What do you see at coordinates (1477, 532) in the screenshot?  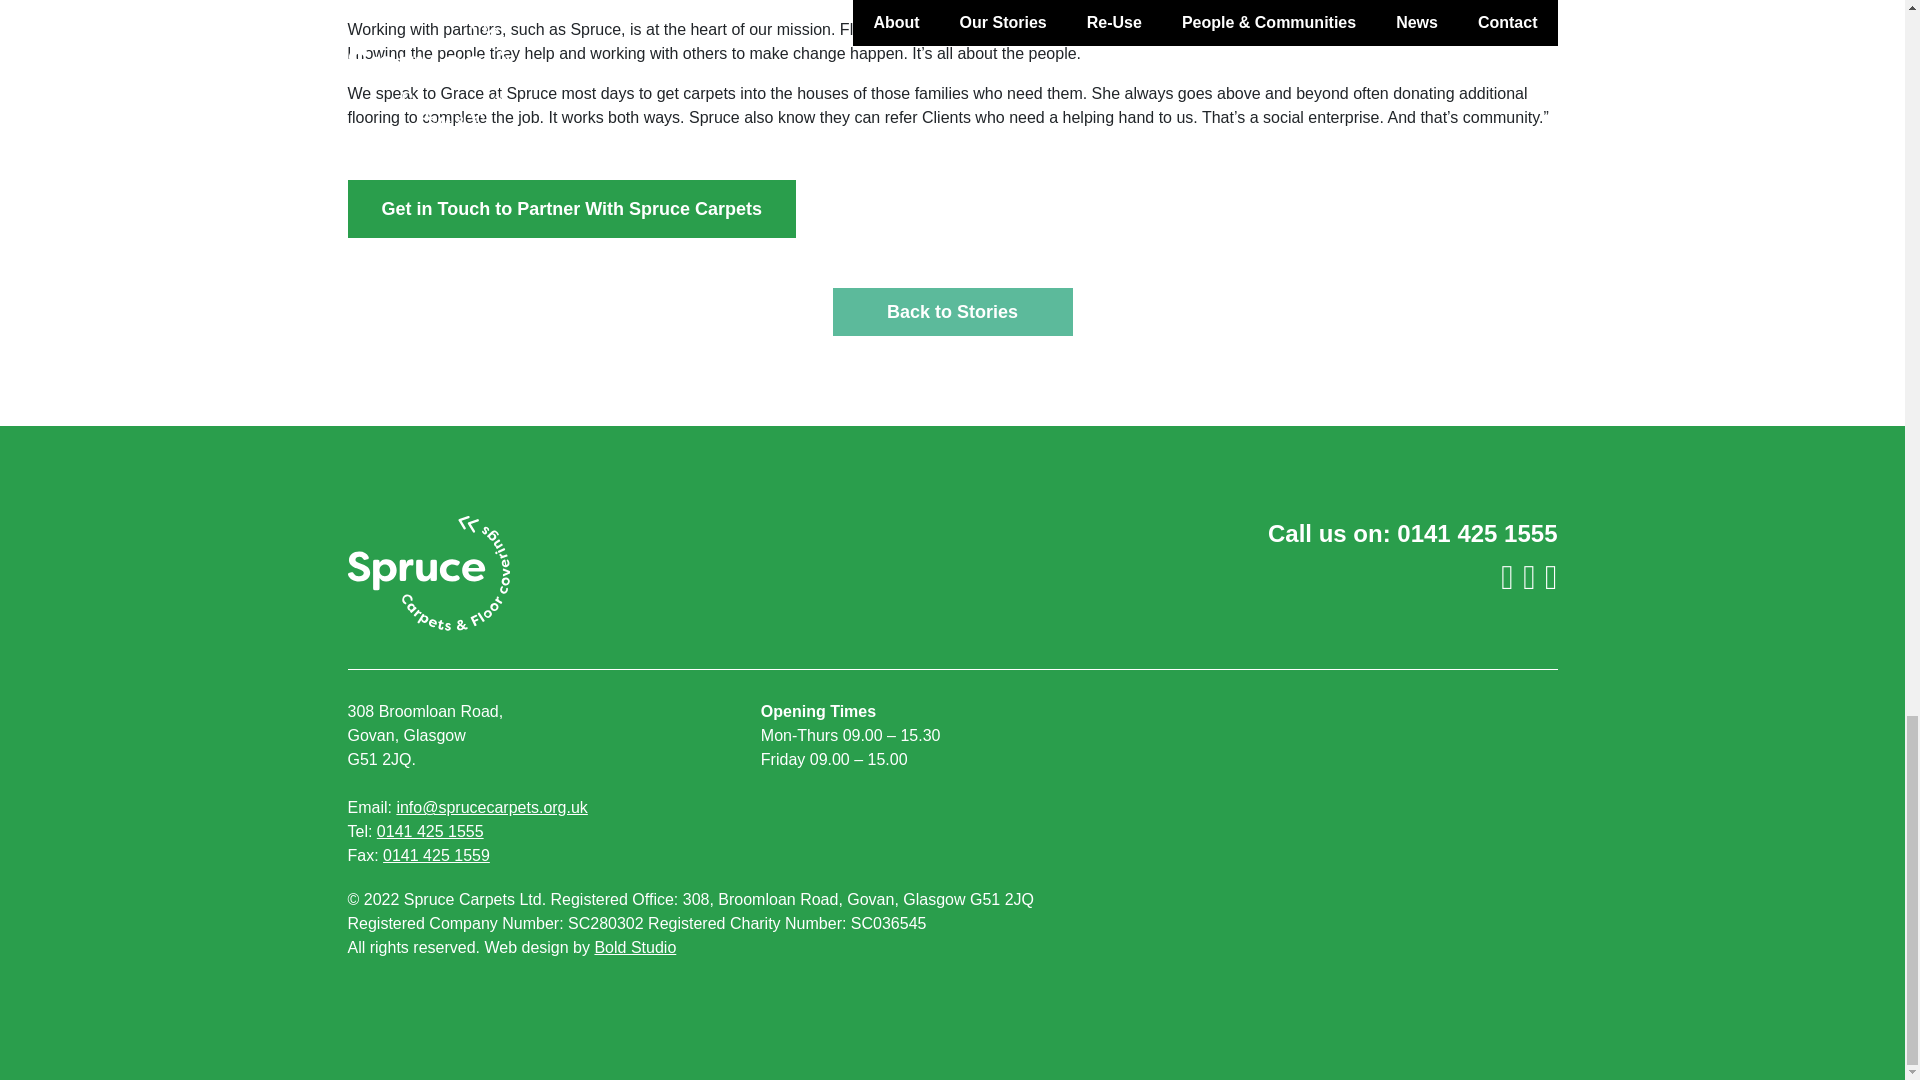 I see `0141 425 1555` at bounding box center [1477, 532].